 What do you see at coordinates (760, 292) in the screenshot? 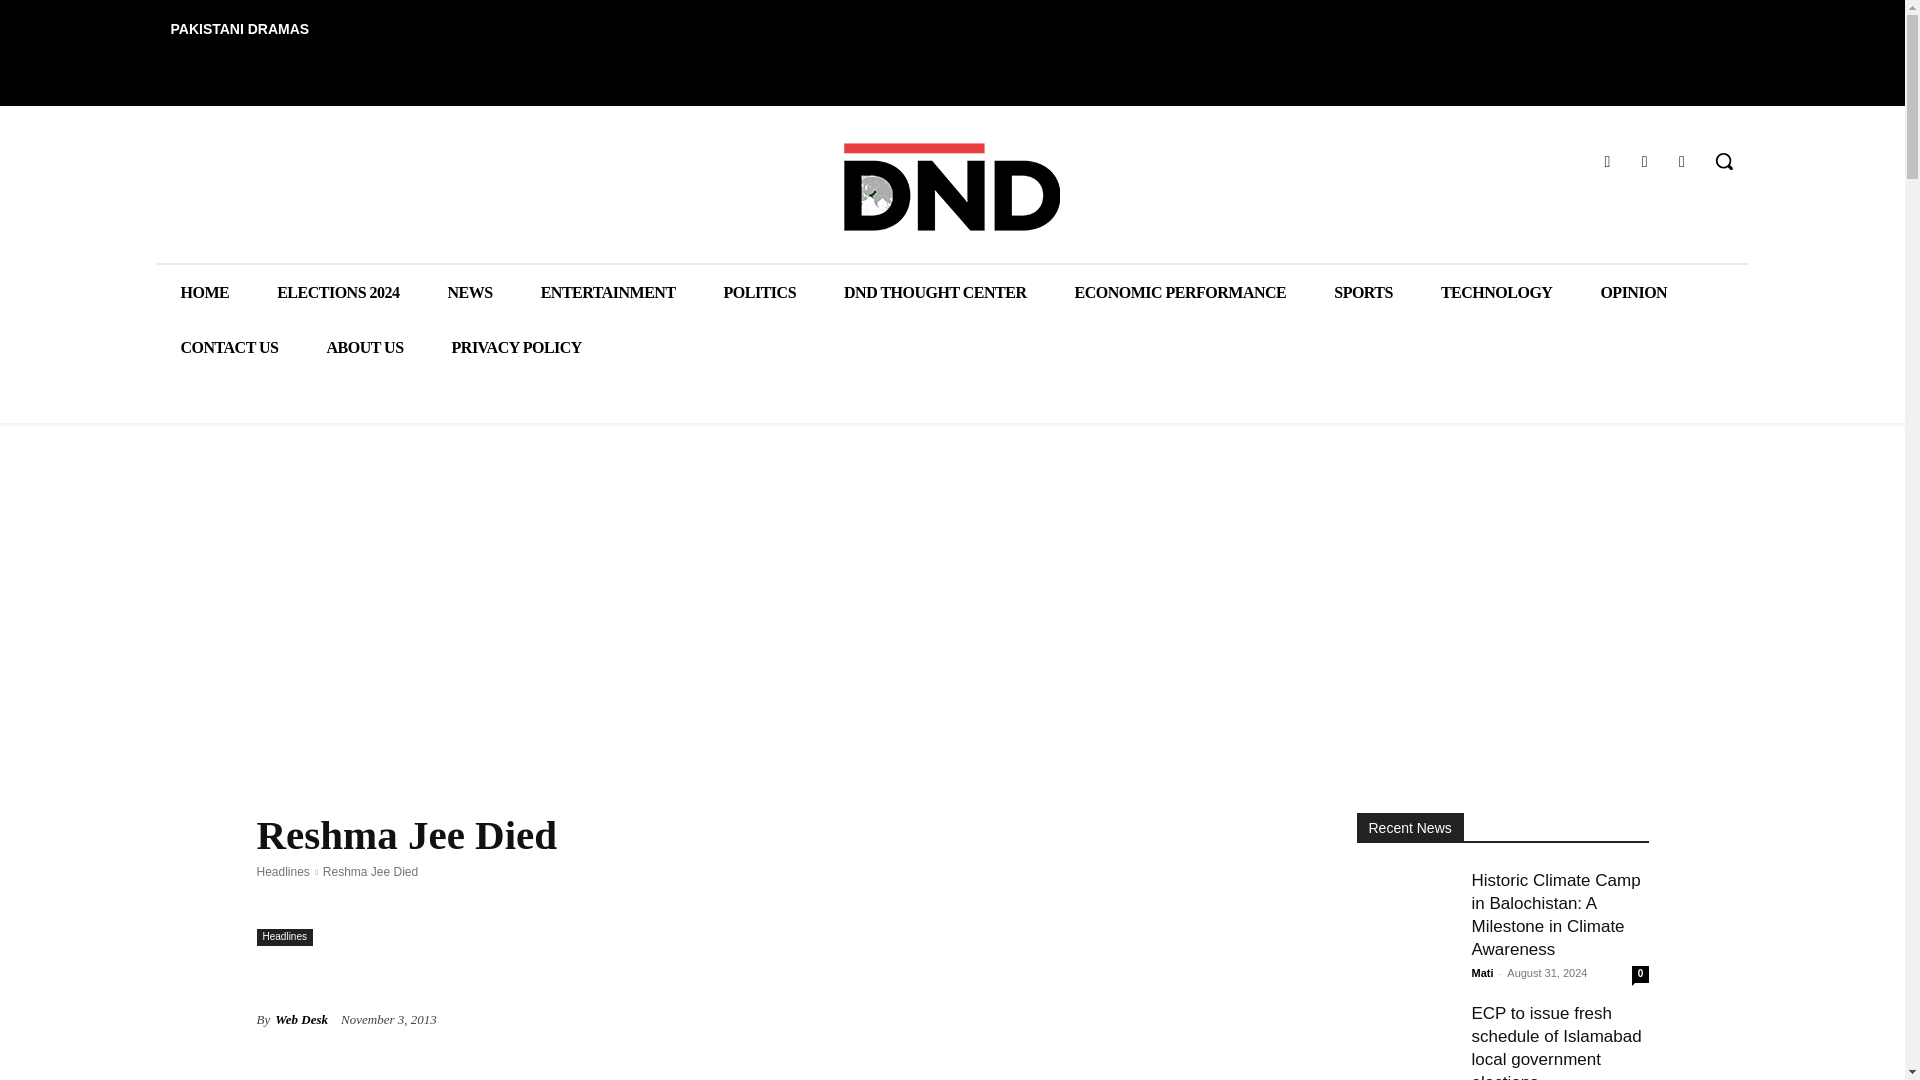
I see `POLITICS` at bounding box center [760, 292].